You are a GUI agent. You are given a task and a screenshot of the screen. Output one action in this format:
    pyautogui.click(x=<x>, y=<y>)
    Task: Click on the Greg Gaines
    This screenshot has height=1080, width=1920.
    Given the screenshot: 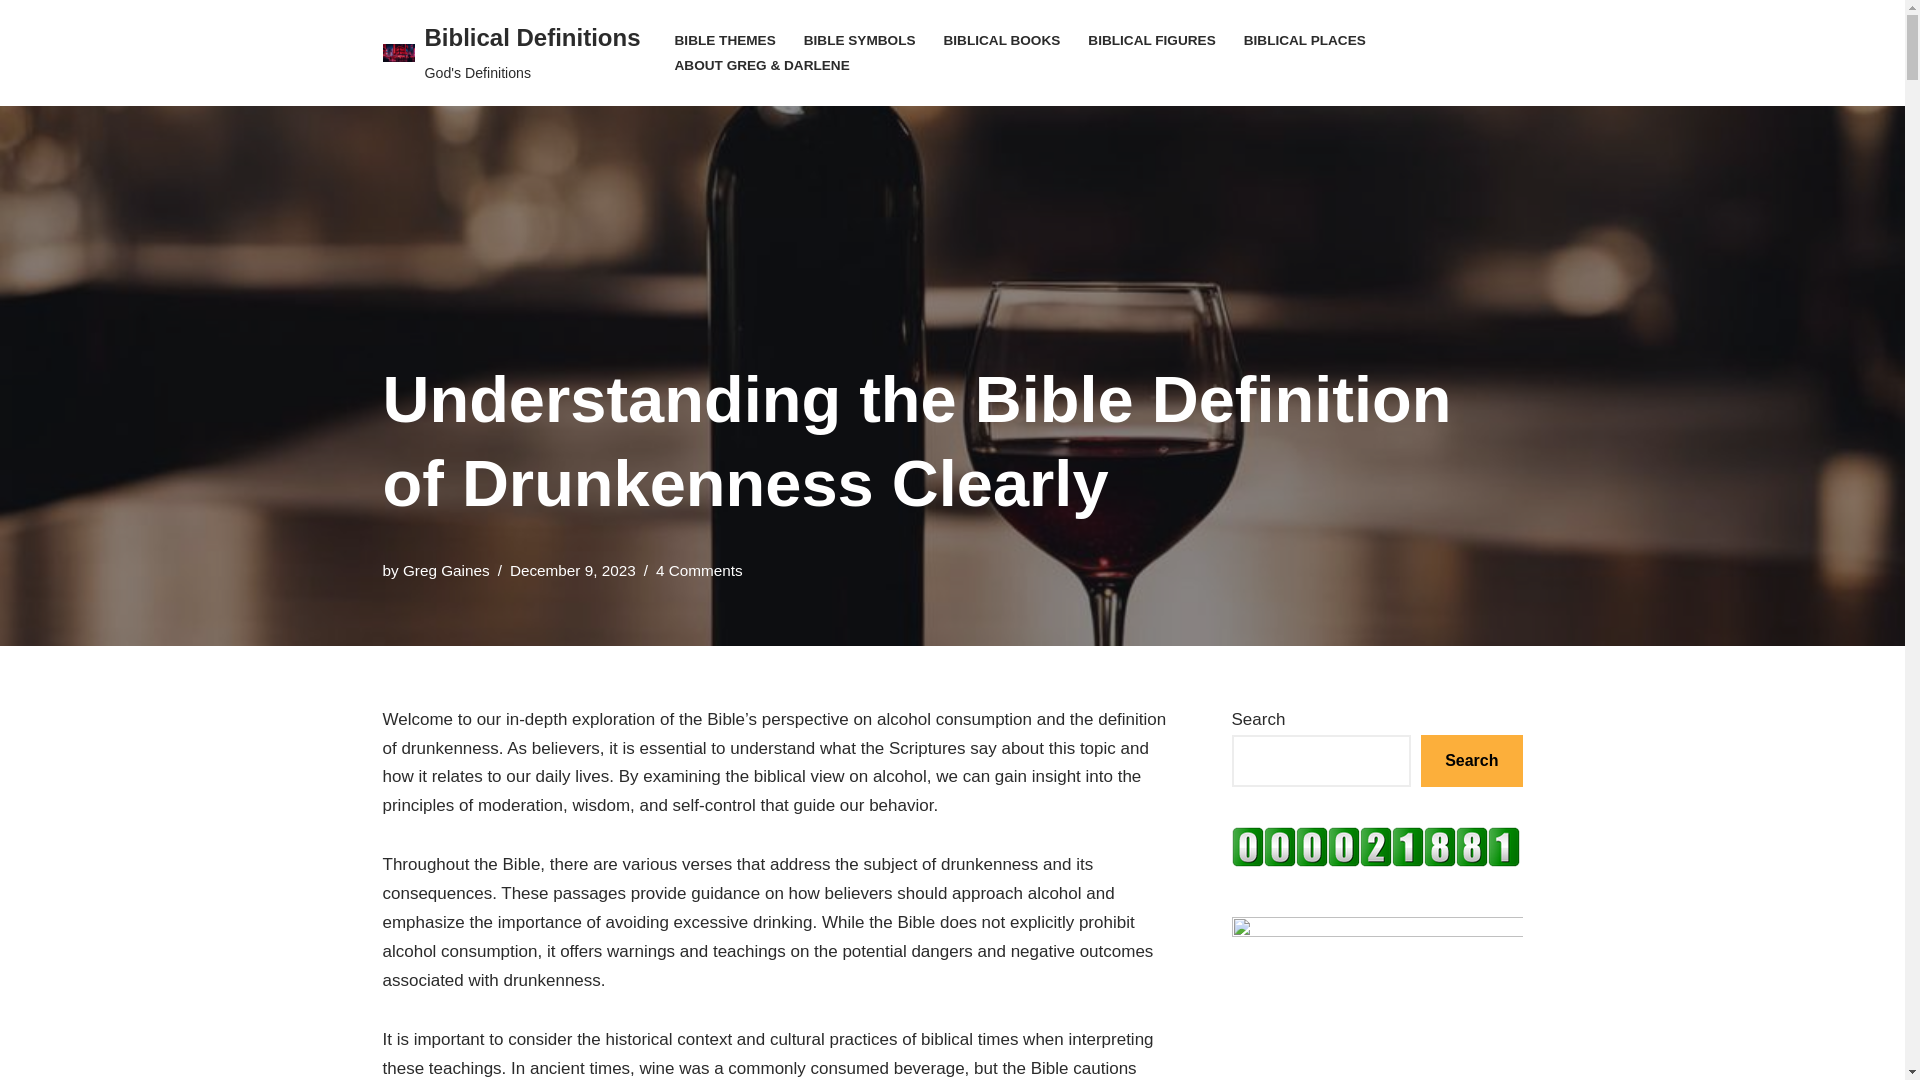 What is the action you would take?
    pyautogui.click(x=446, y=570)
    